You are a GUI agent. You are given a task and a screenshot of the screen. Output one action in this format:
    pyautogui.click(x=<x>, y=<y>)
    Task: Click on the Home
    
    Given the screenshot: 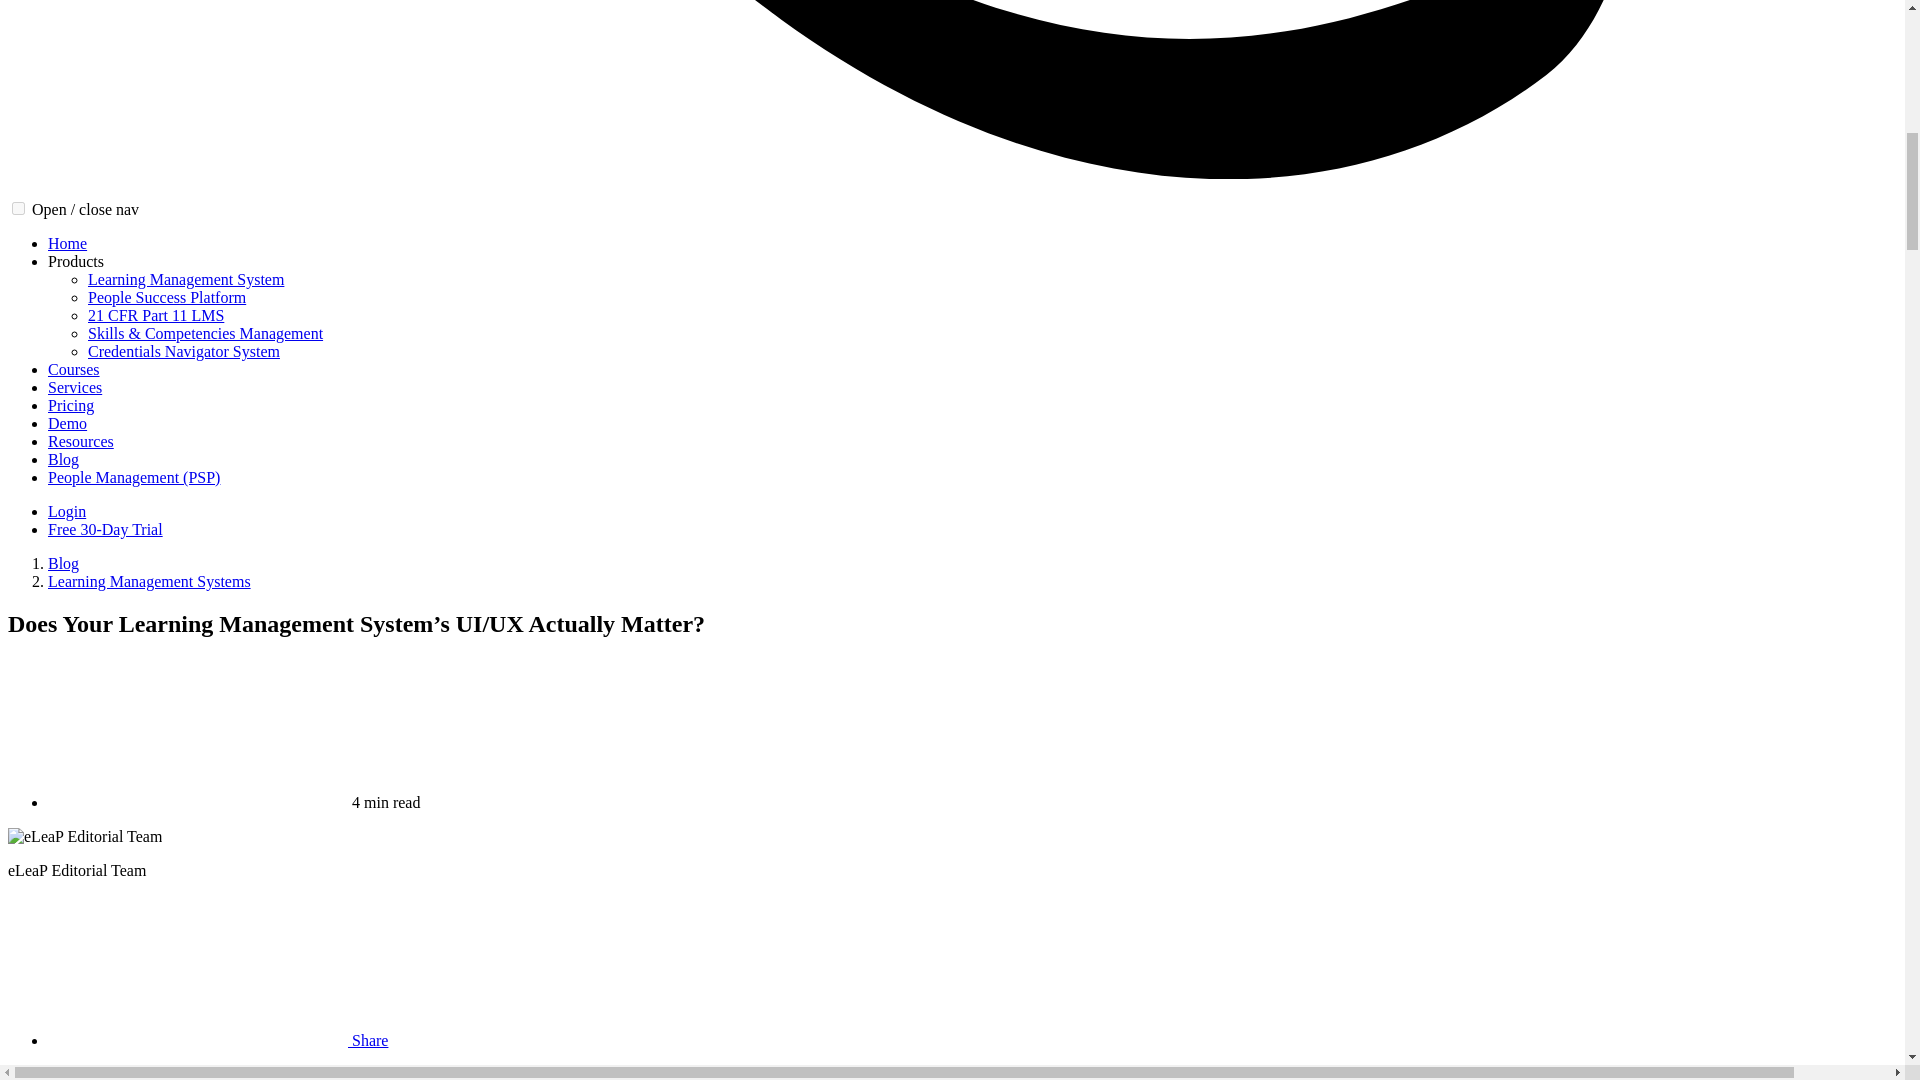 What is the action you would take?
    pyautogui.click(x=67, y=243)
    